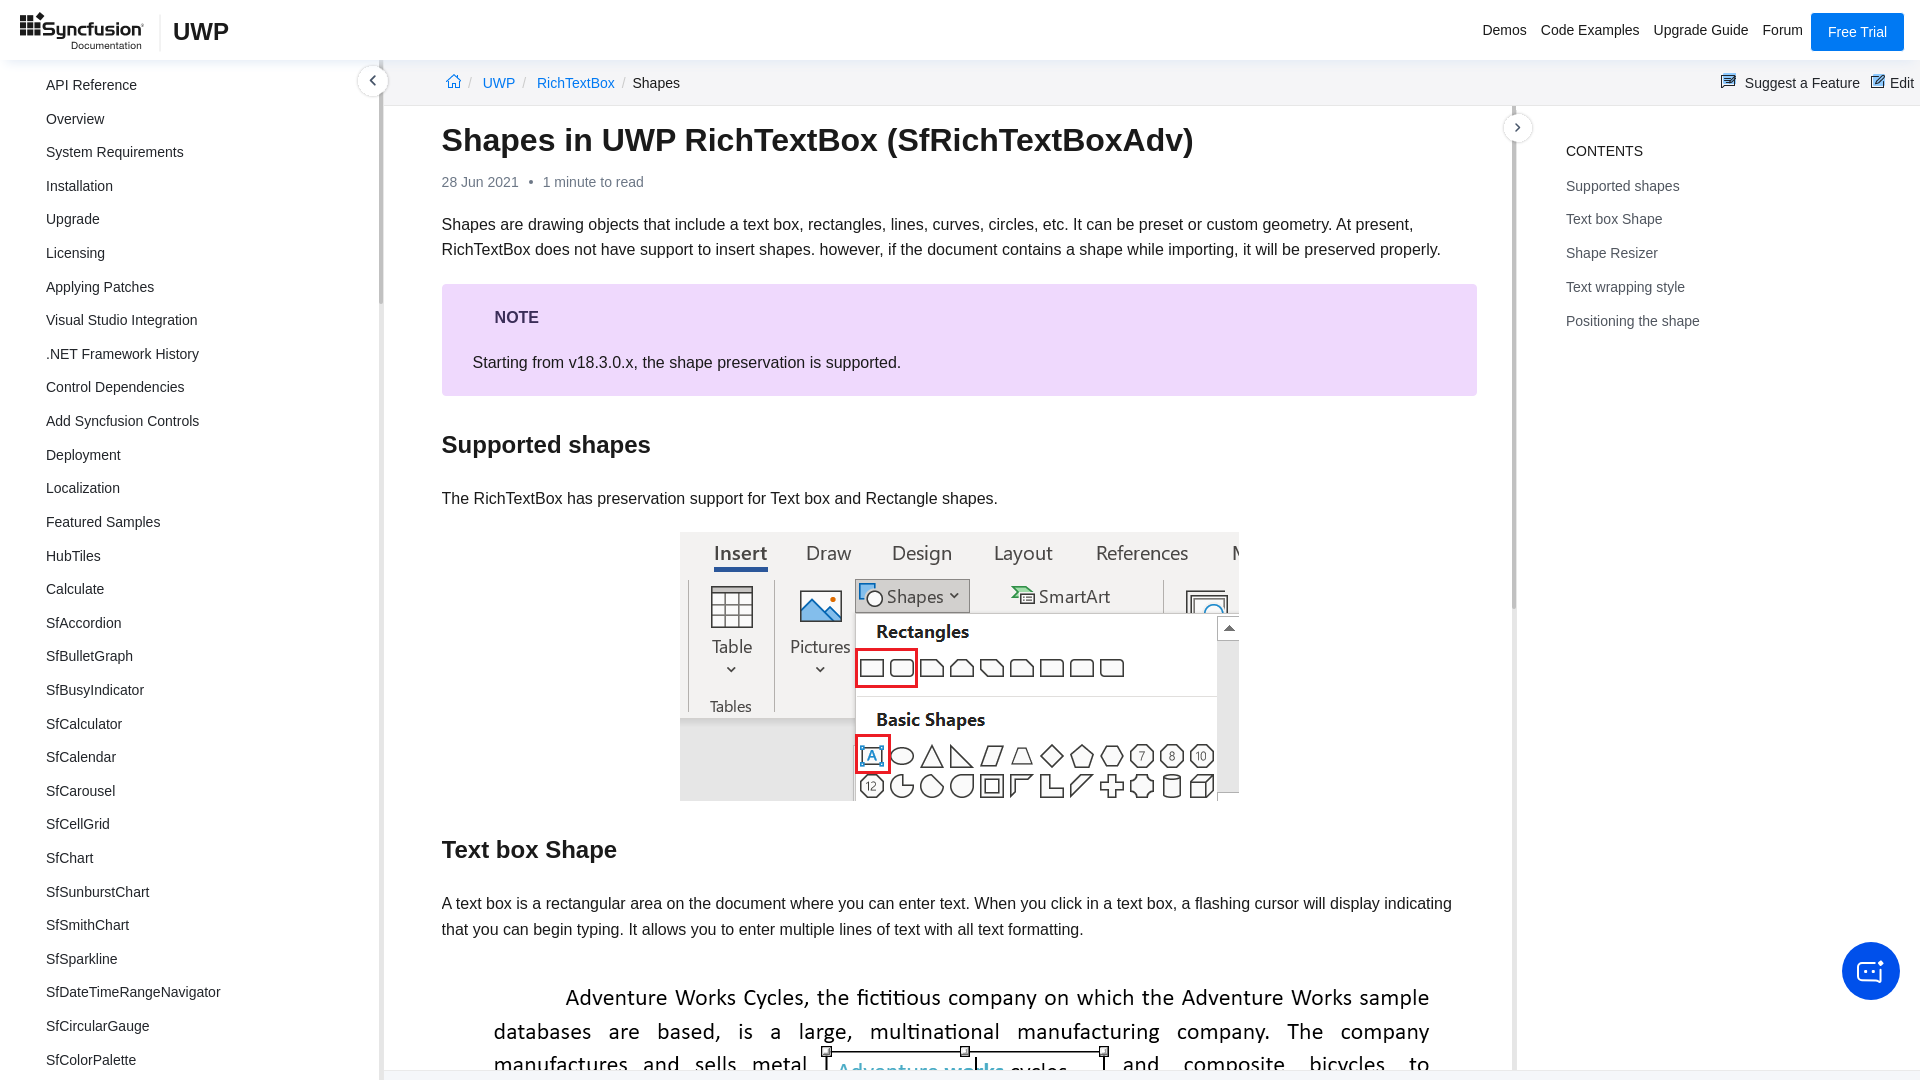  Describe the element at coordinates (204, 118) in the screenshot. I see `Overview` at that location.